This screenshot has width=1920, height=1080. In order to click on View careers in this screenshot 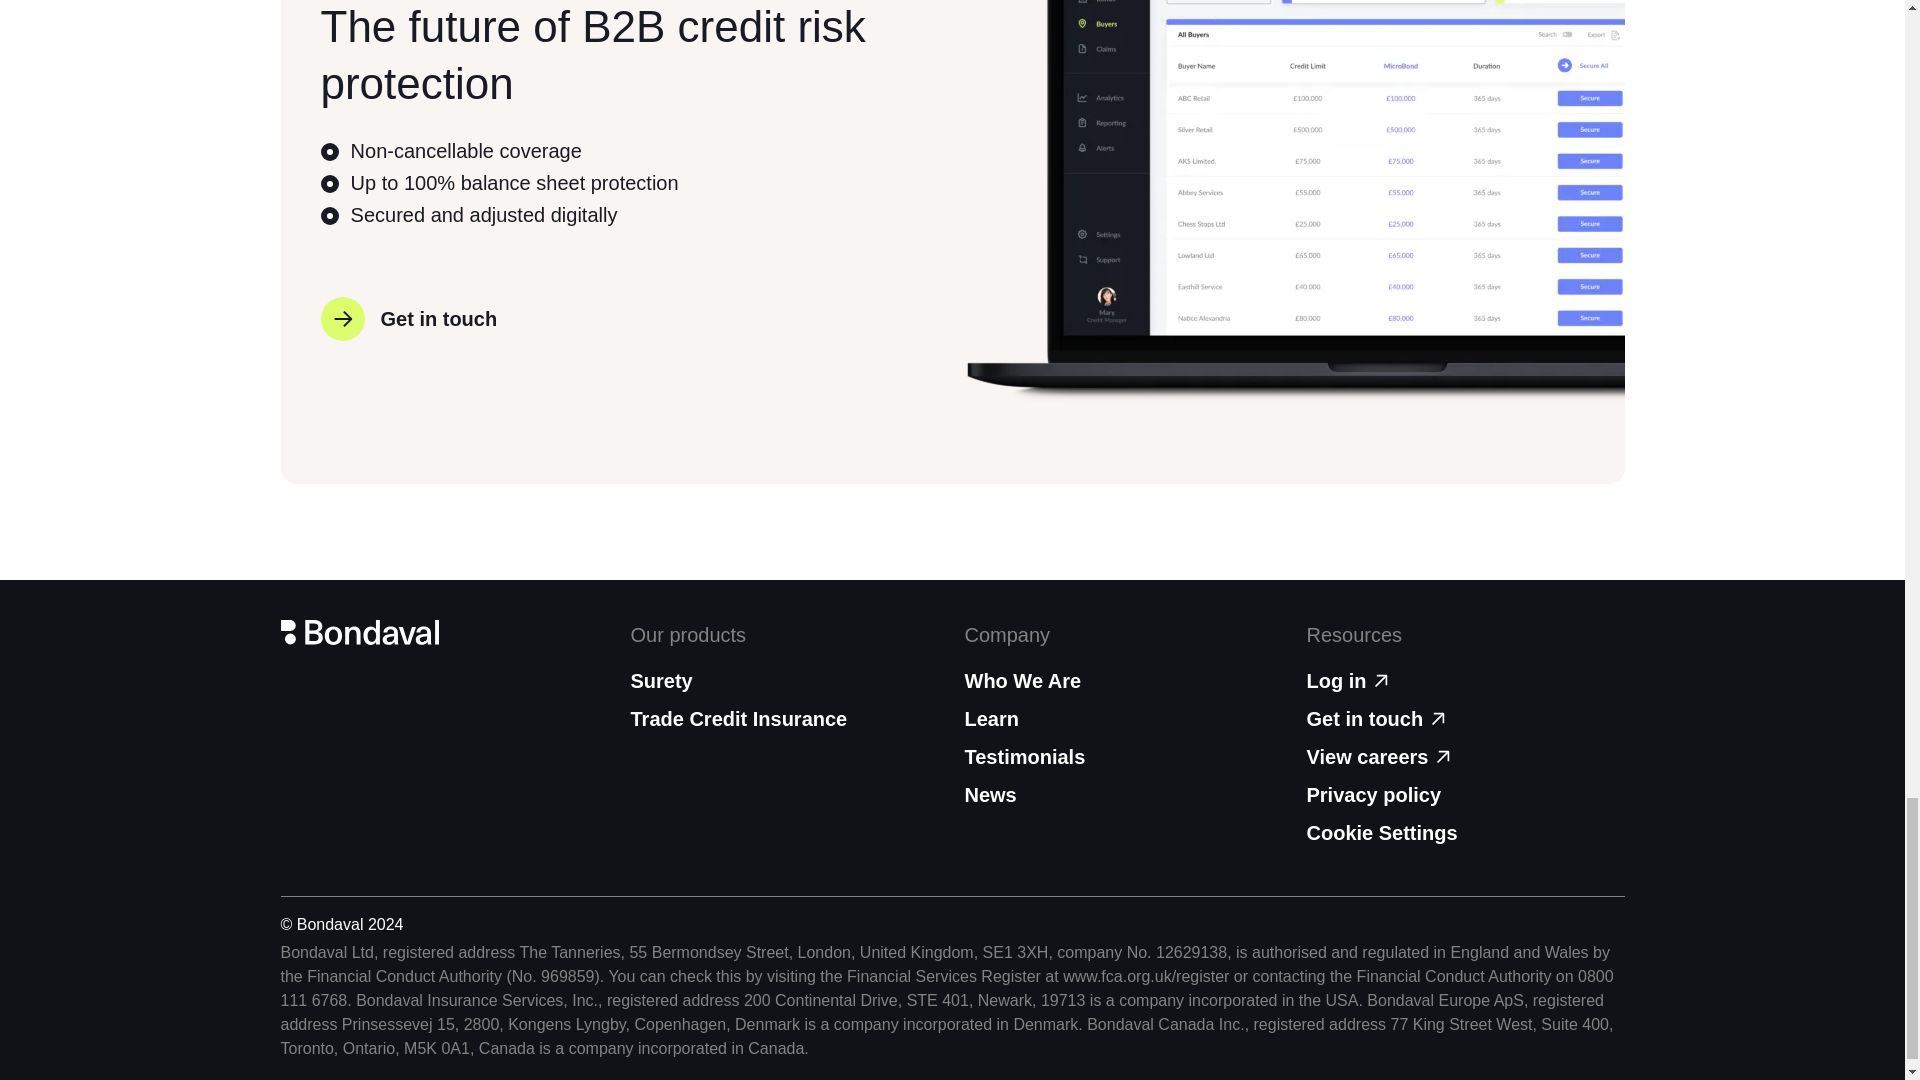, I will do `click(1464, 756)`.